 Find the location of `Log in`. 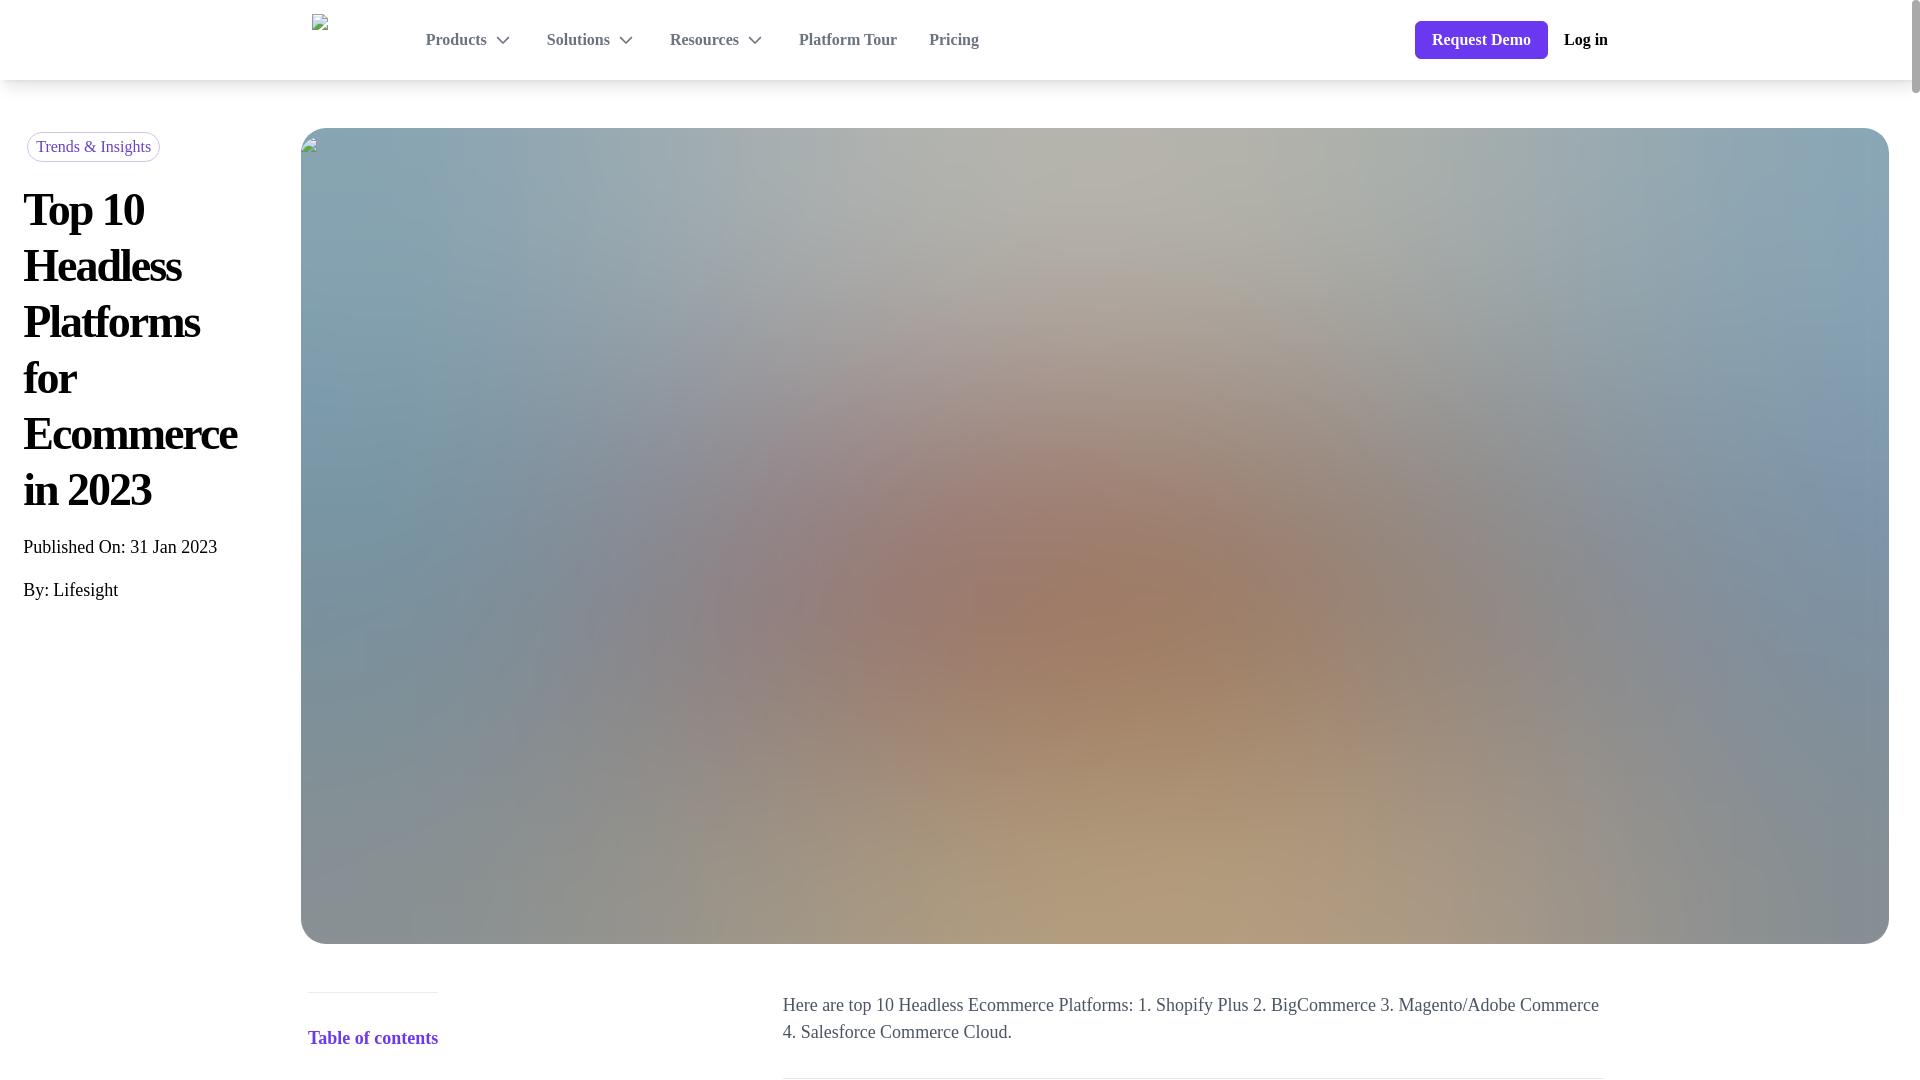

Log in is located at coordinates (1586, 40).